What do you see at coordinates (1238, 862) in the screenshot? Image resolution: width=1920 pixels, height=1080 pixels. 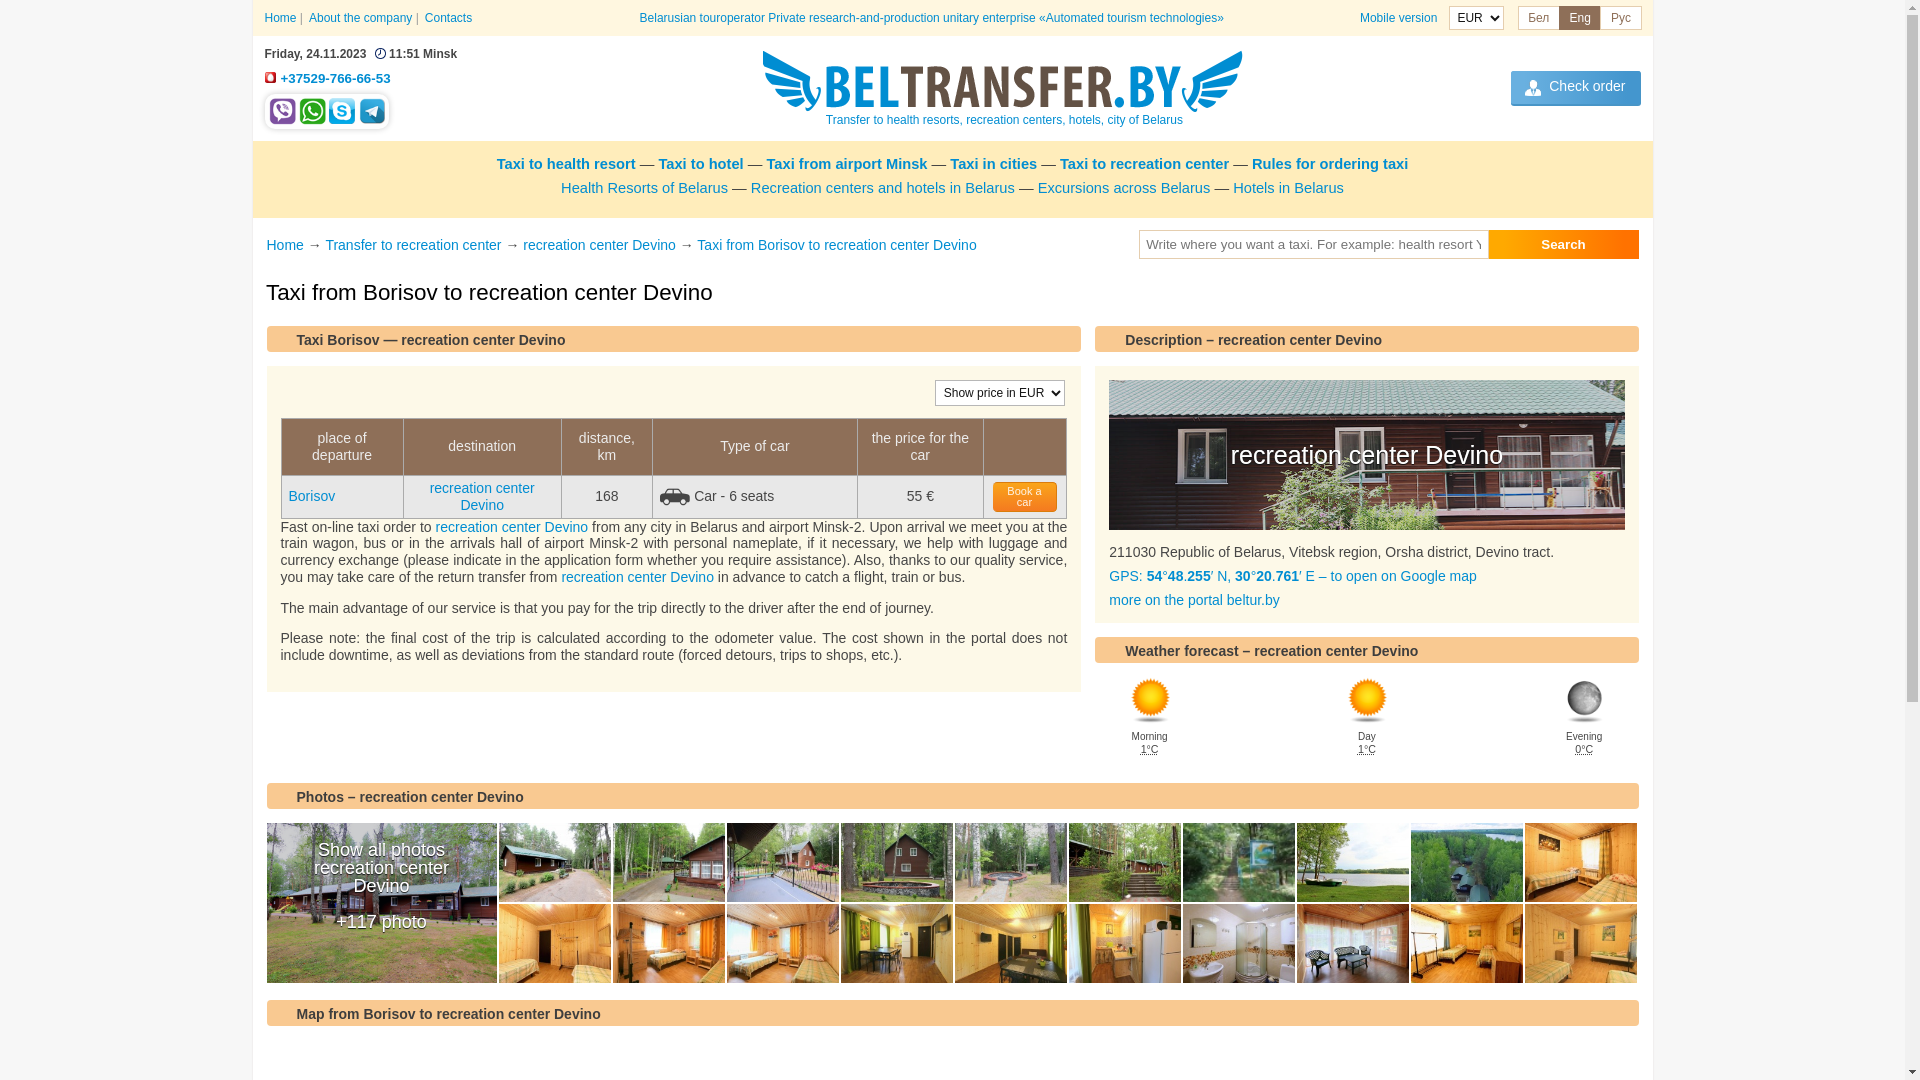 I see `Devino ` at bounding box center [1238, 862].